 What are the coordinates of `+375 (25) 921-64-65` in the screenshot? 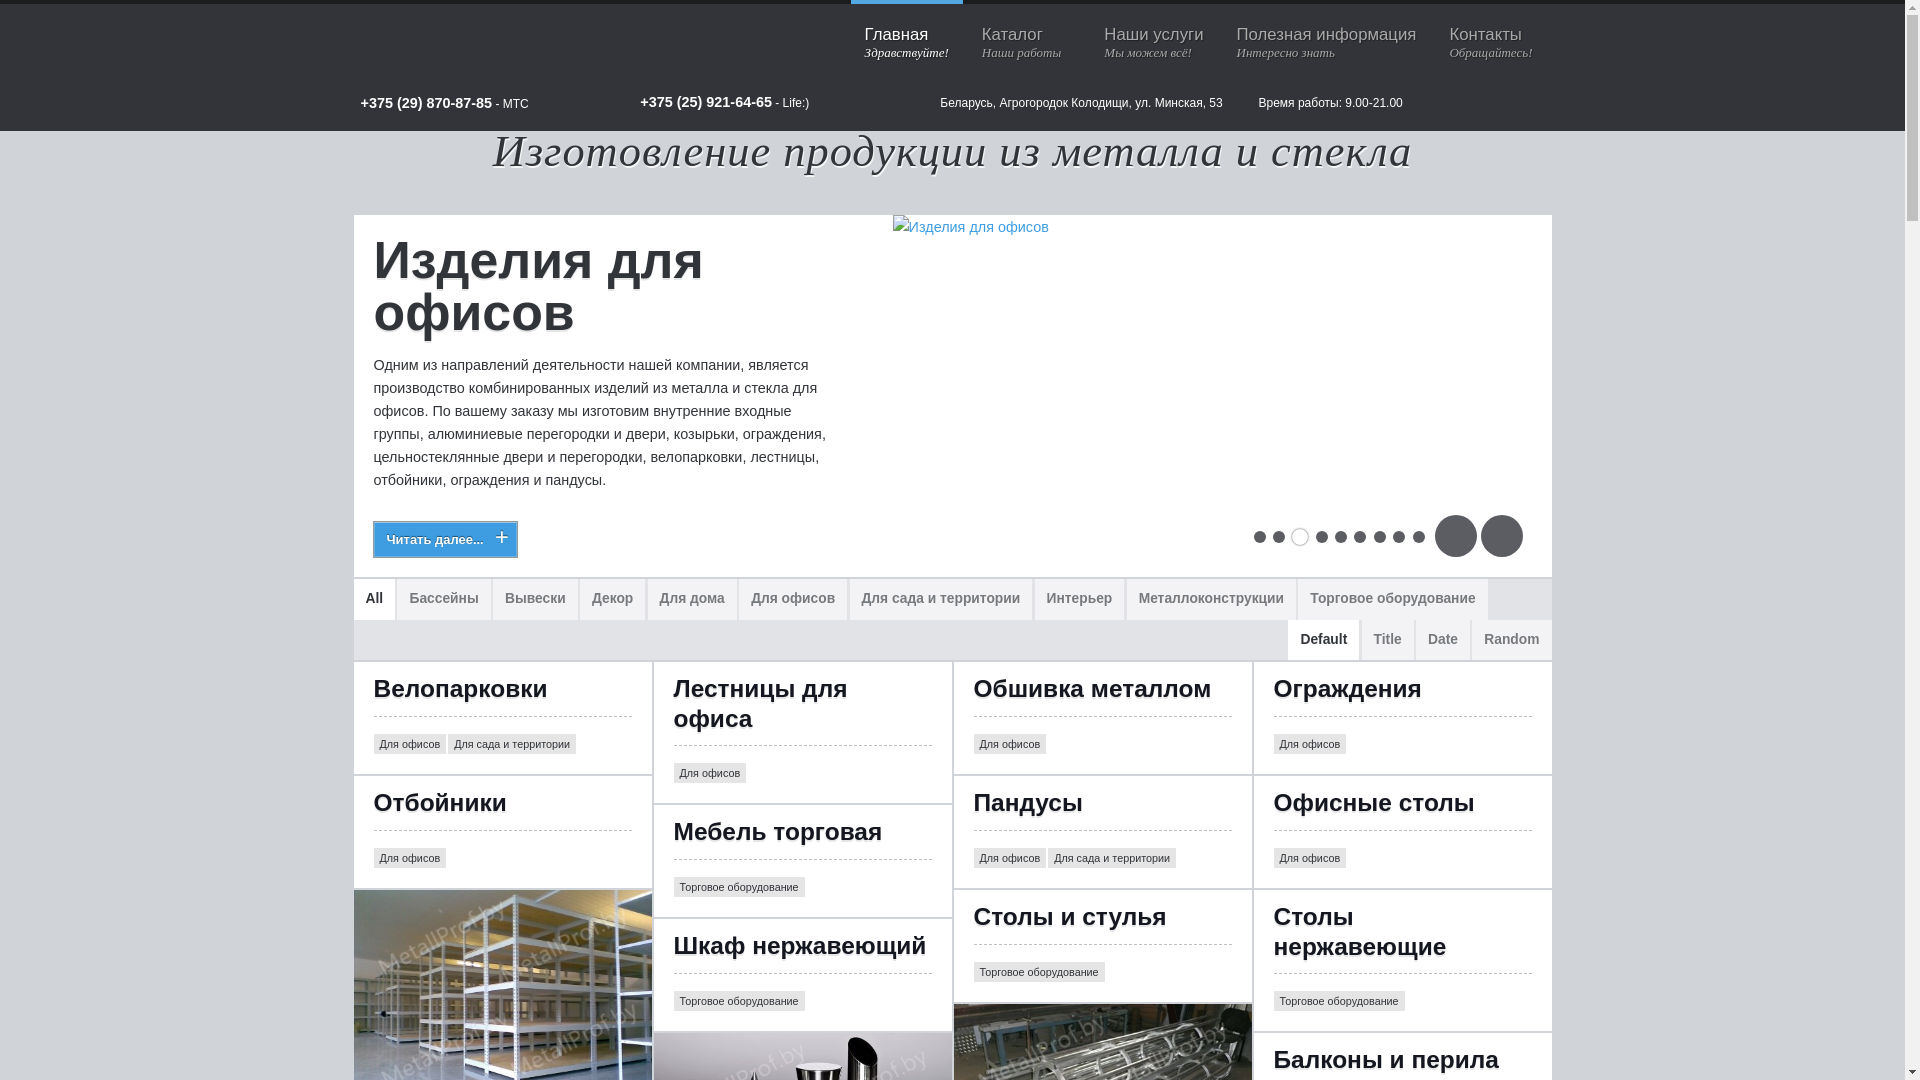 It's located at (706, 102).